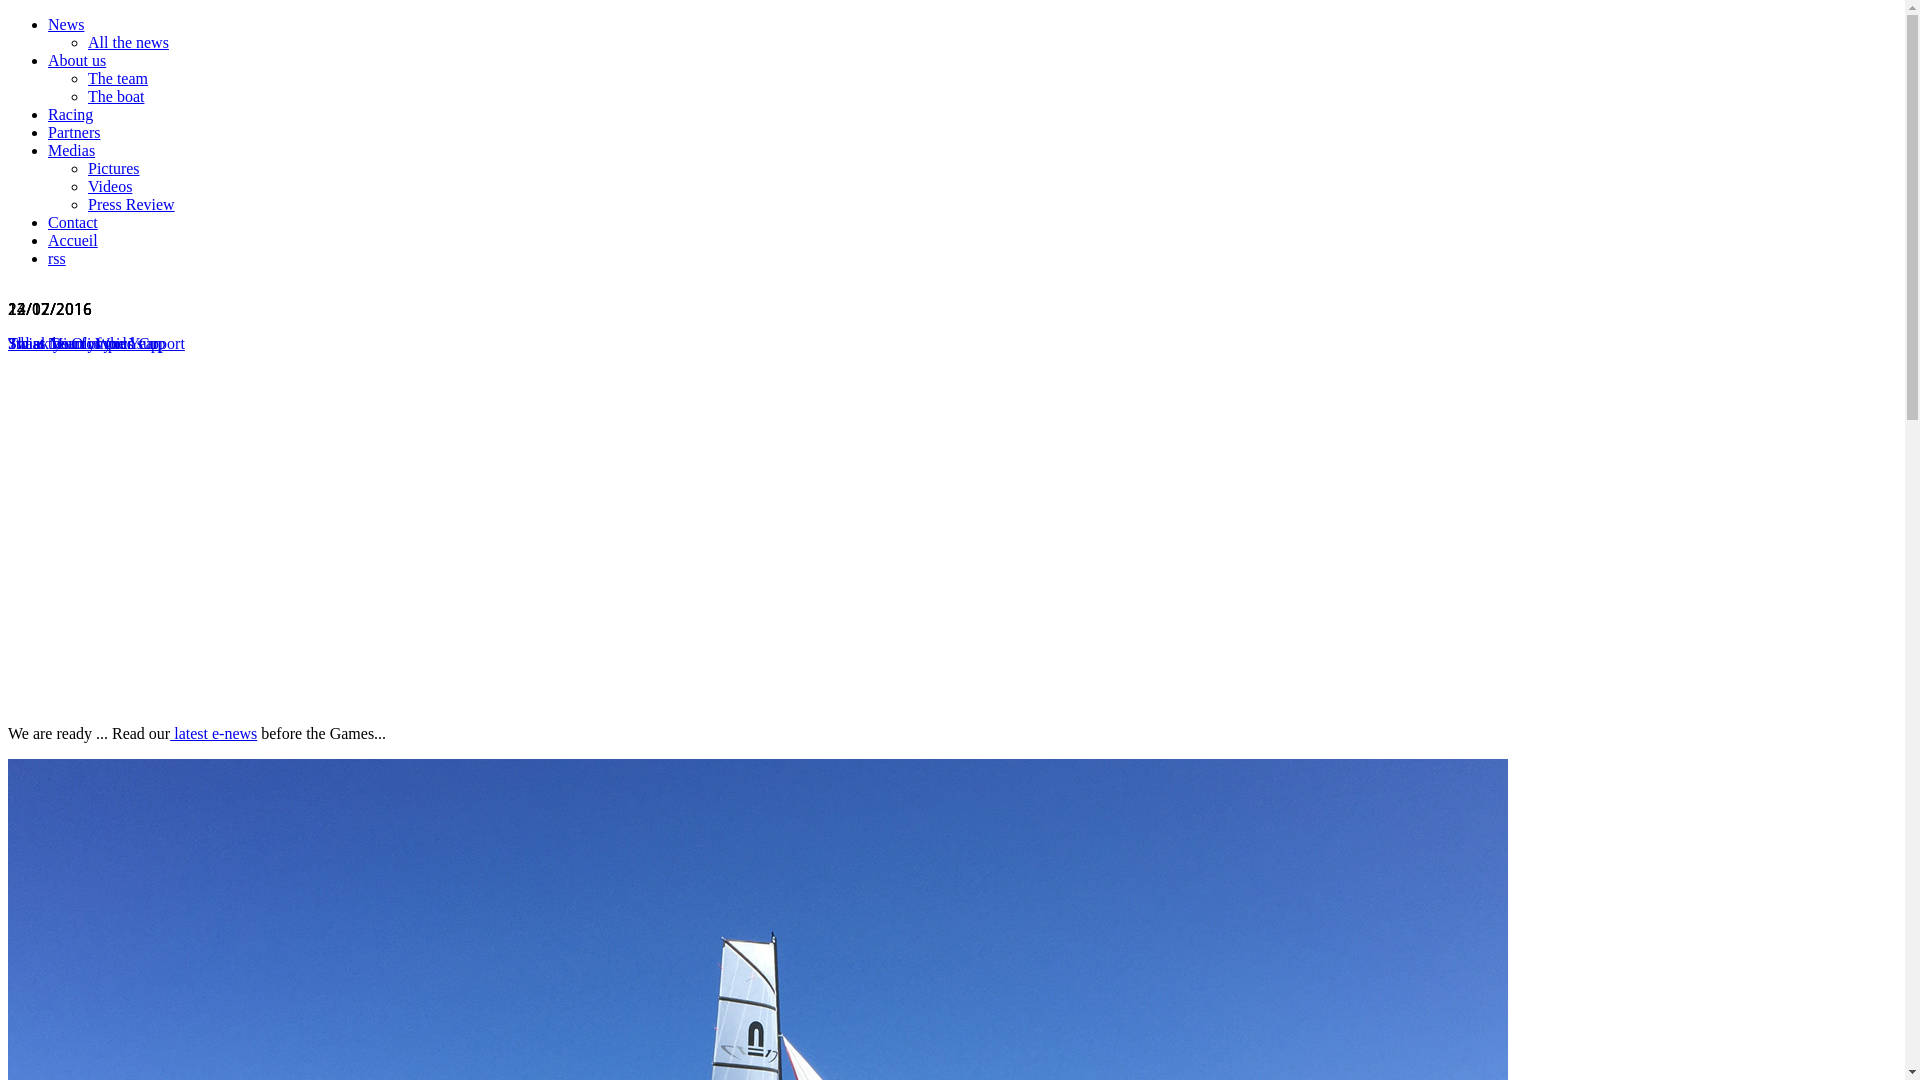 This screenshot has width=1920, height=1080. I want to click on Accueil, so click(73, 240).